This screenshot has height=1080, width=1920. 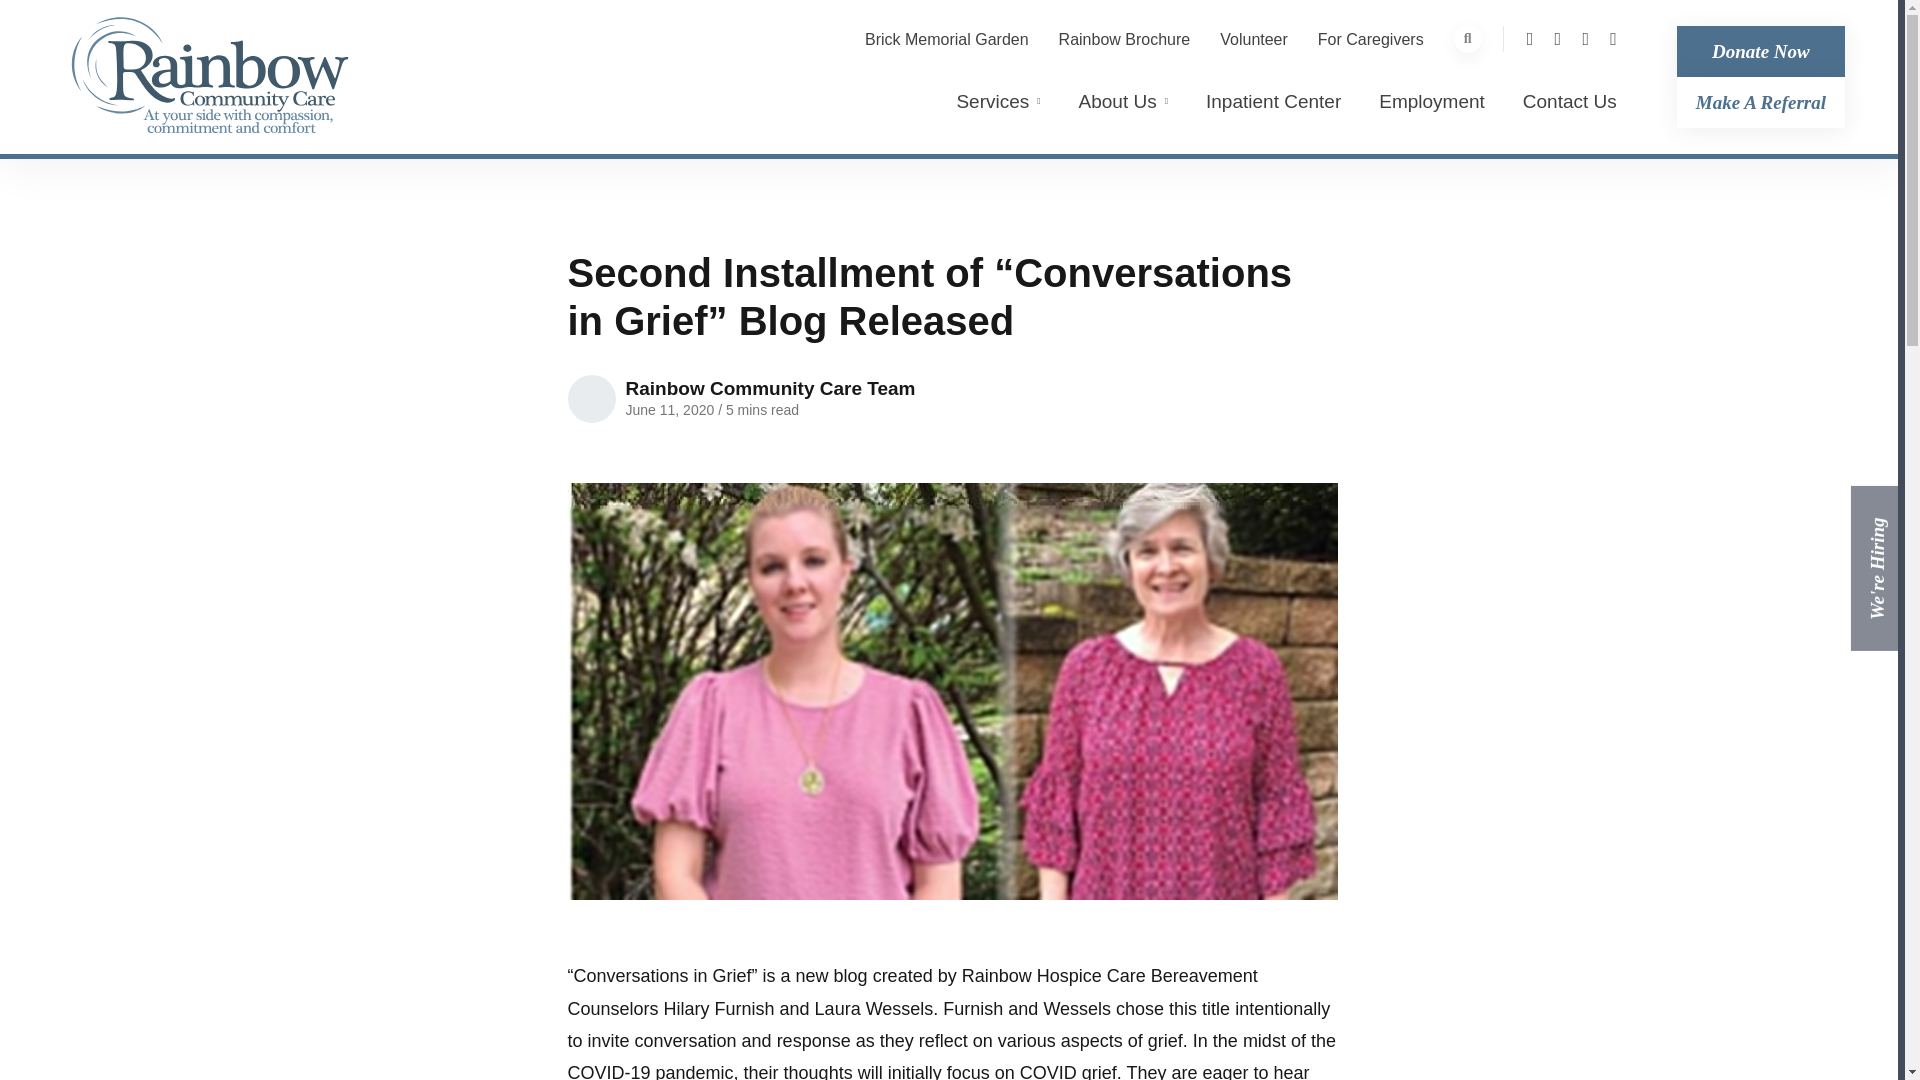 I want to click on Rainbow Brochure, so click(x=1124, y=39).